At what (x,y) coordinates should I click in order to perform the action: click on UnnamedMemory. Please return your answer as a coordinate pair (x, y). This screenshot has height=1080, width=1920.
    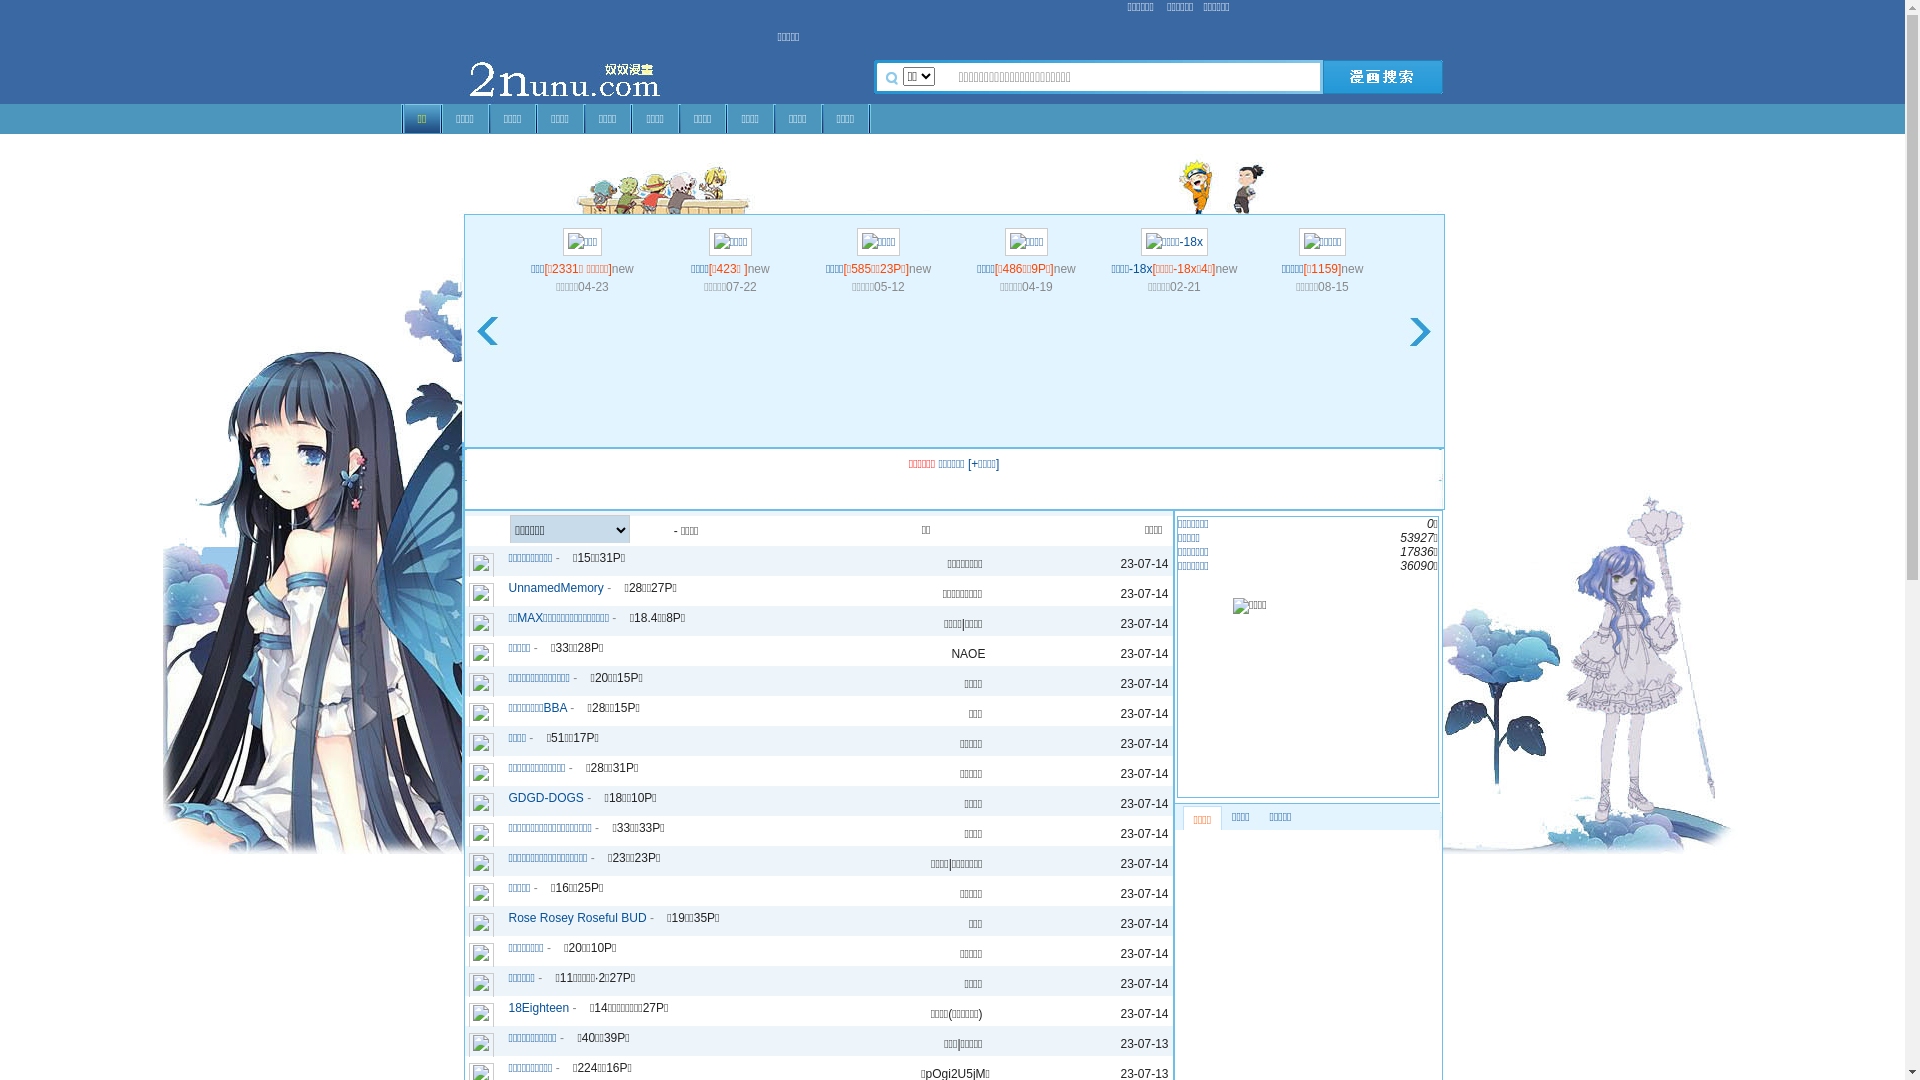
    Looking at the image, I should click on (556, 587).